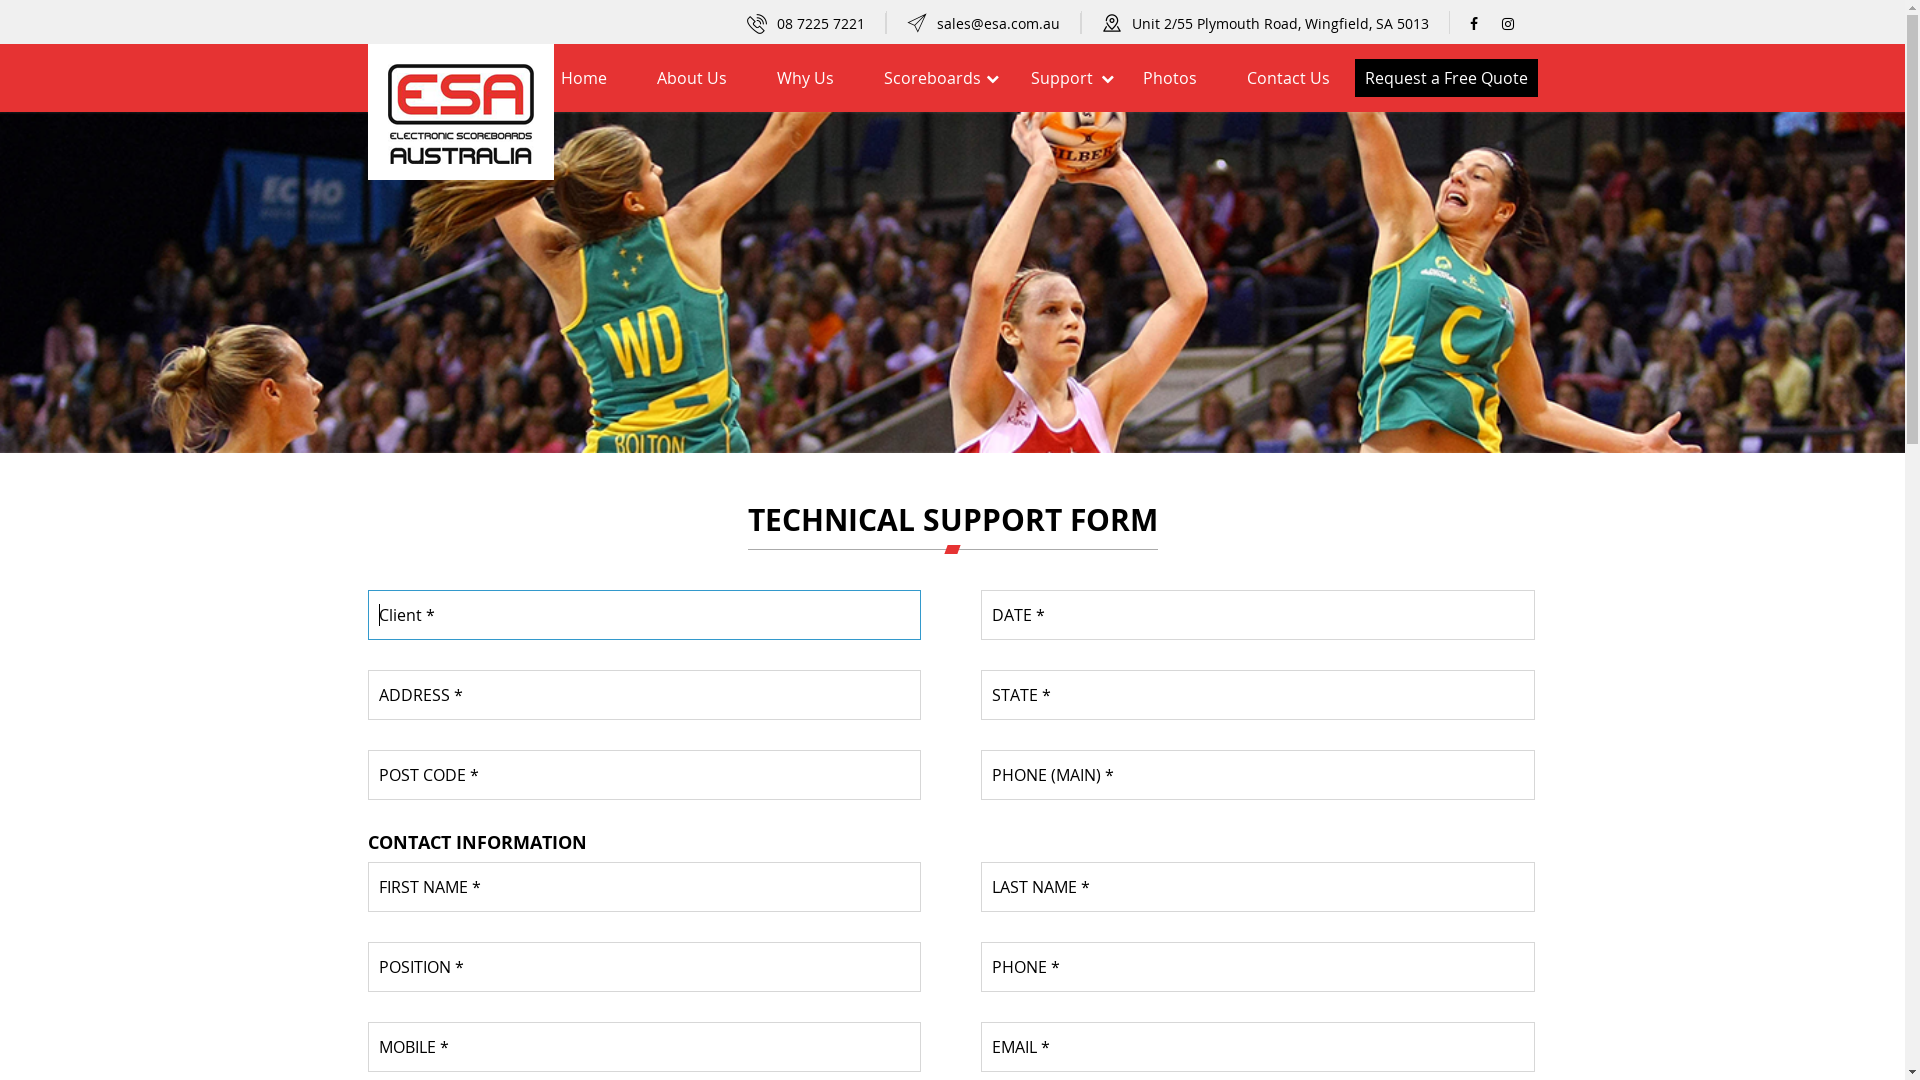 The height and width of the screenshot is (1080, 1920). Describe the element at coordinates (993, 24) in the screenshot. I see `sales@esa.com.au` at that location.